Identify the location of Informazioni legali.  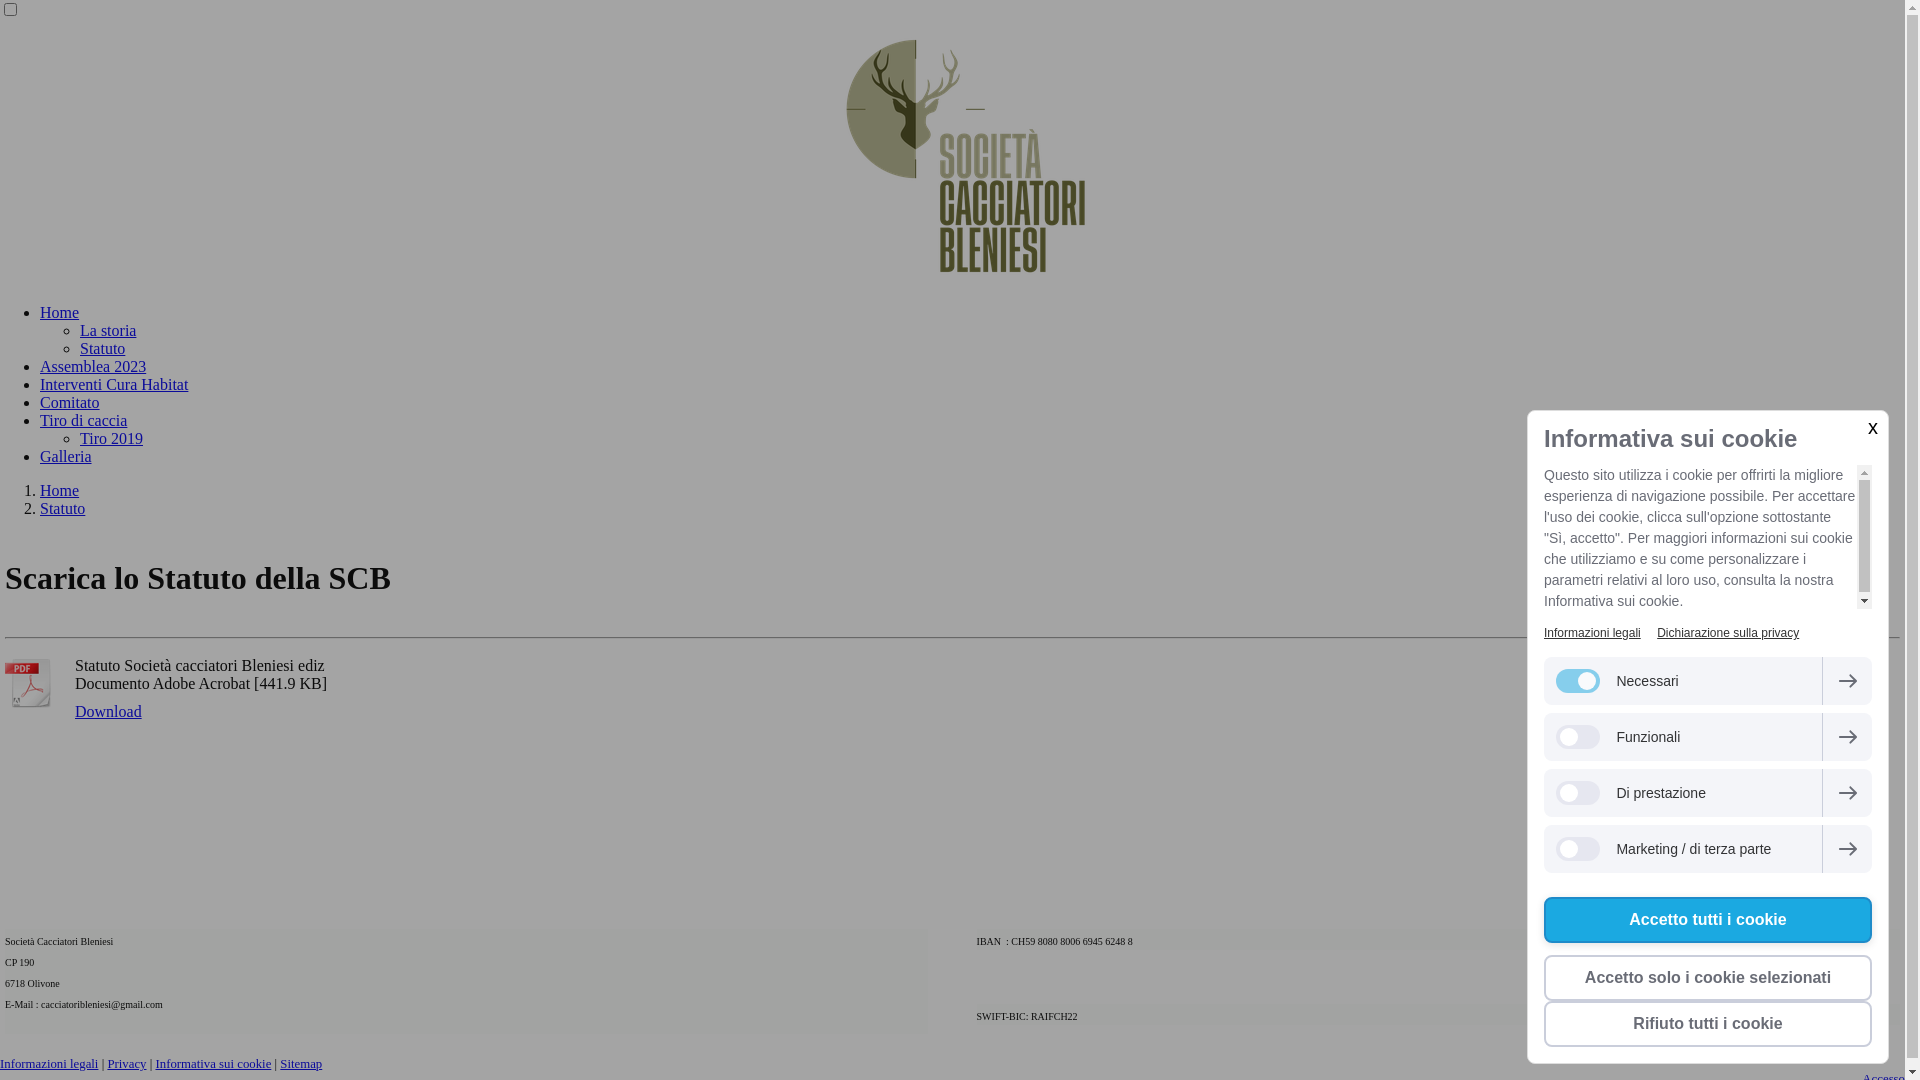
(49, 1064).